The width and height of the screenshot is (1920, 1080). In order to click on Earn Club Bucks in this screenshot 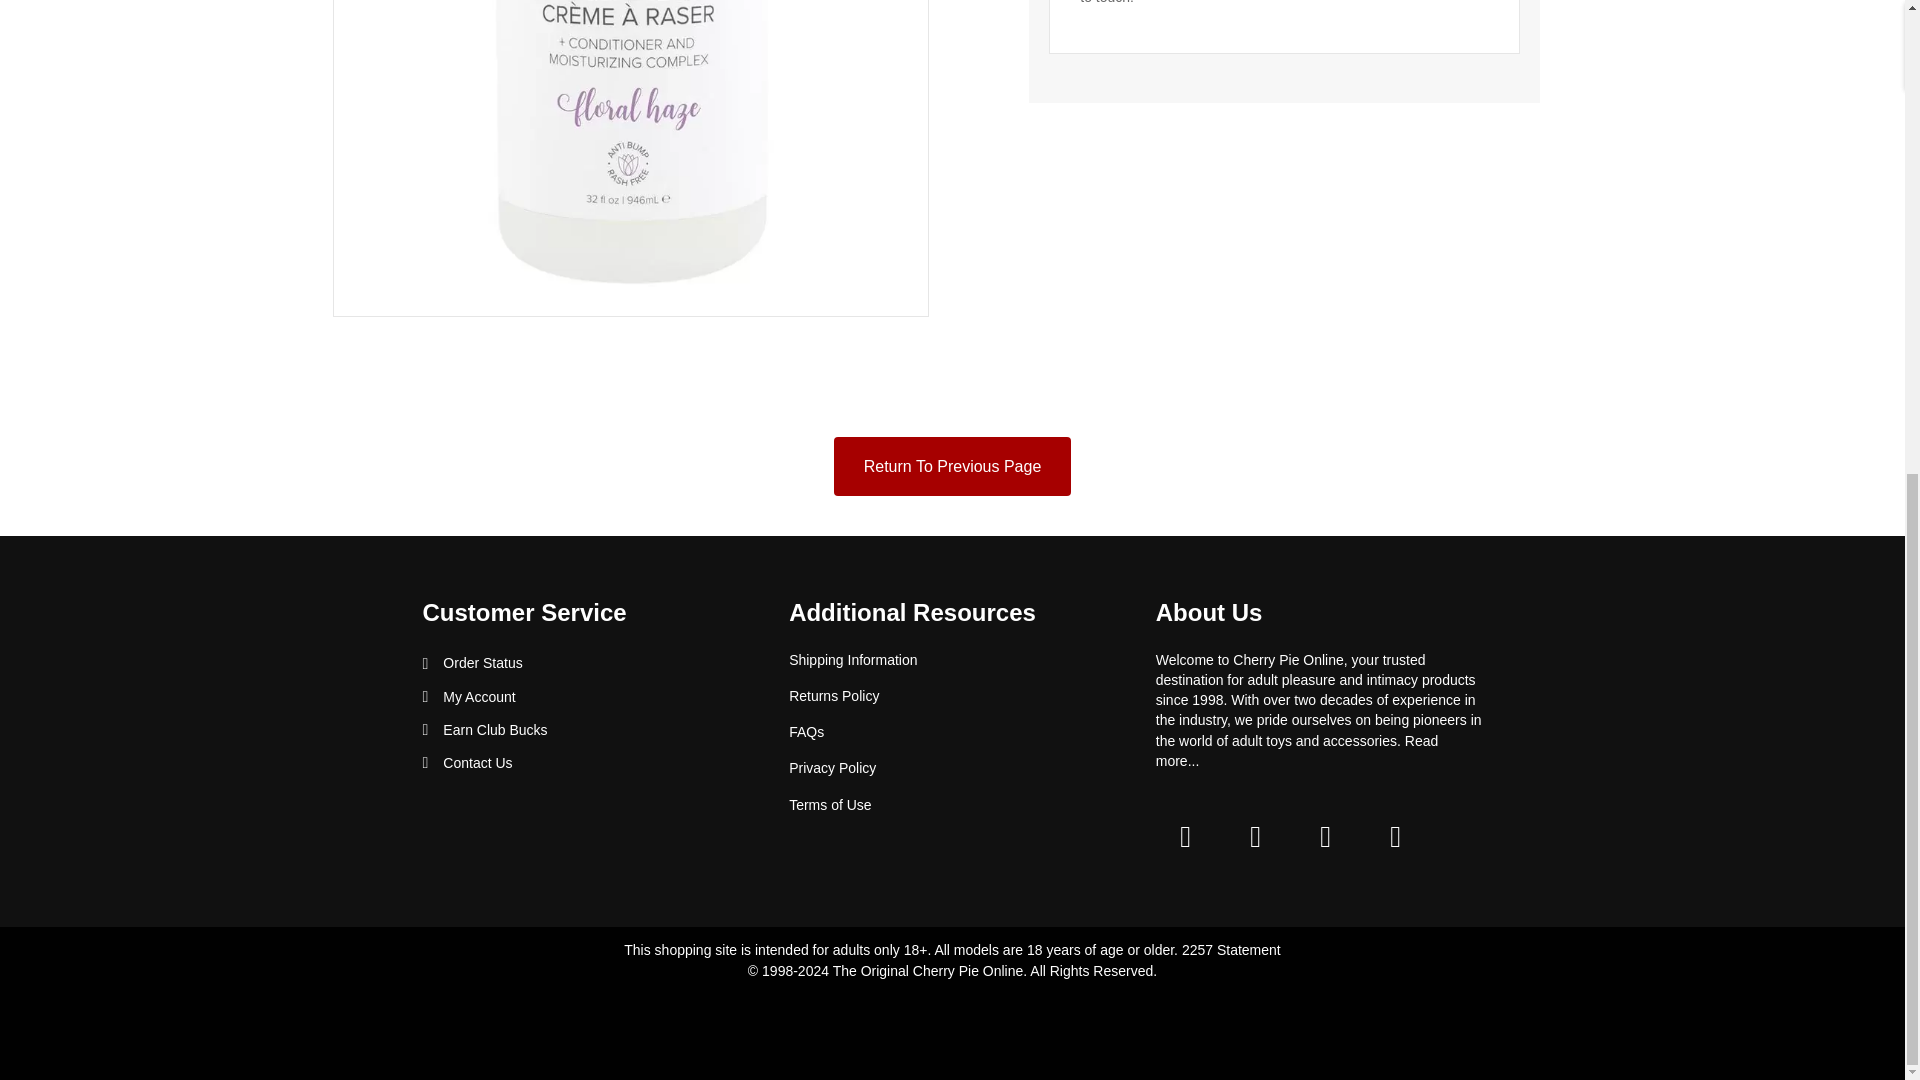, I will do `click(495, 730)`.